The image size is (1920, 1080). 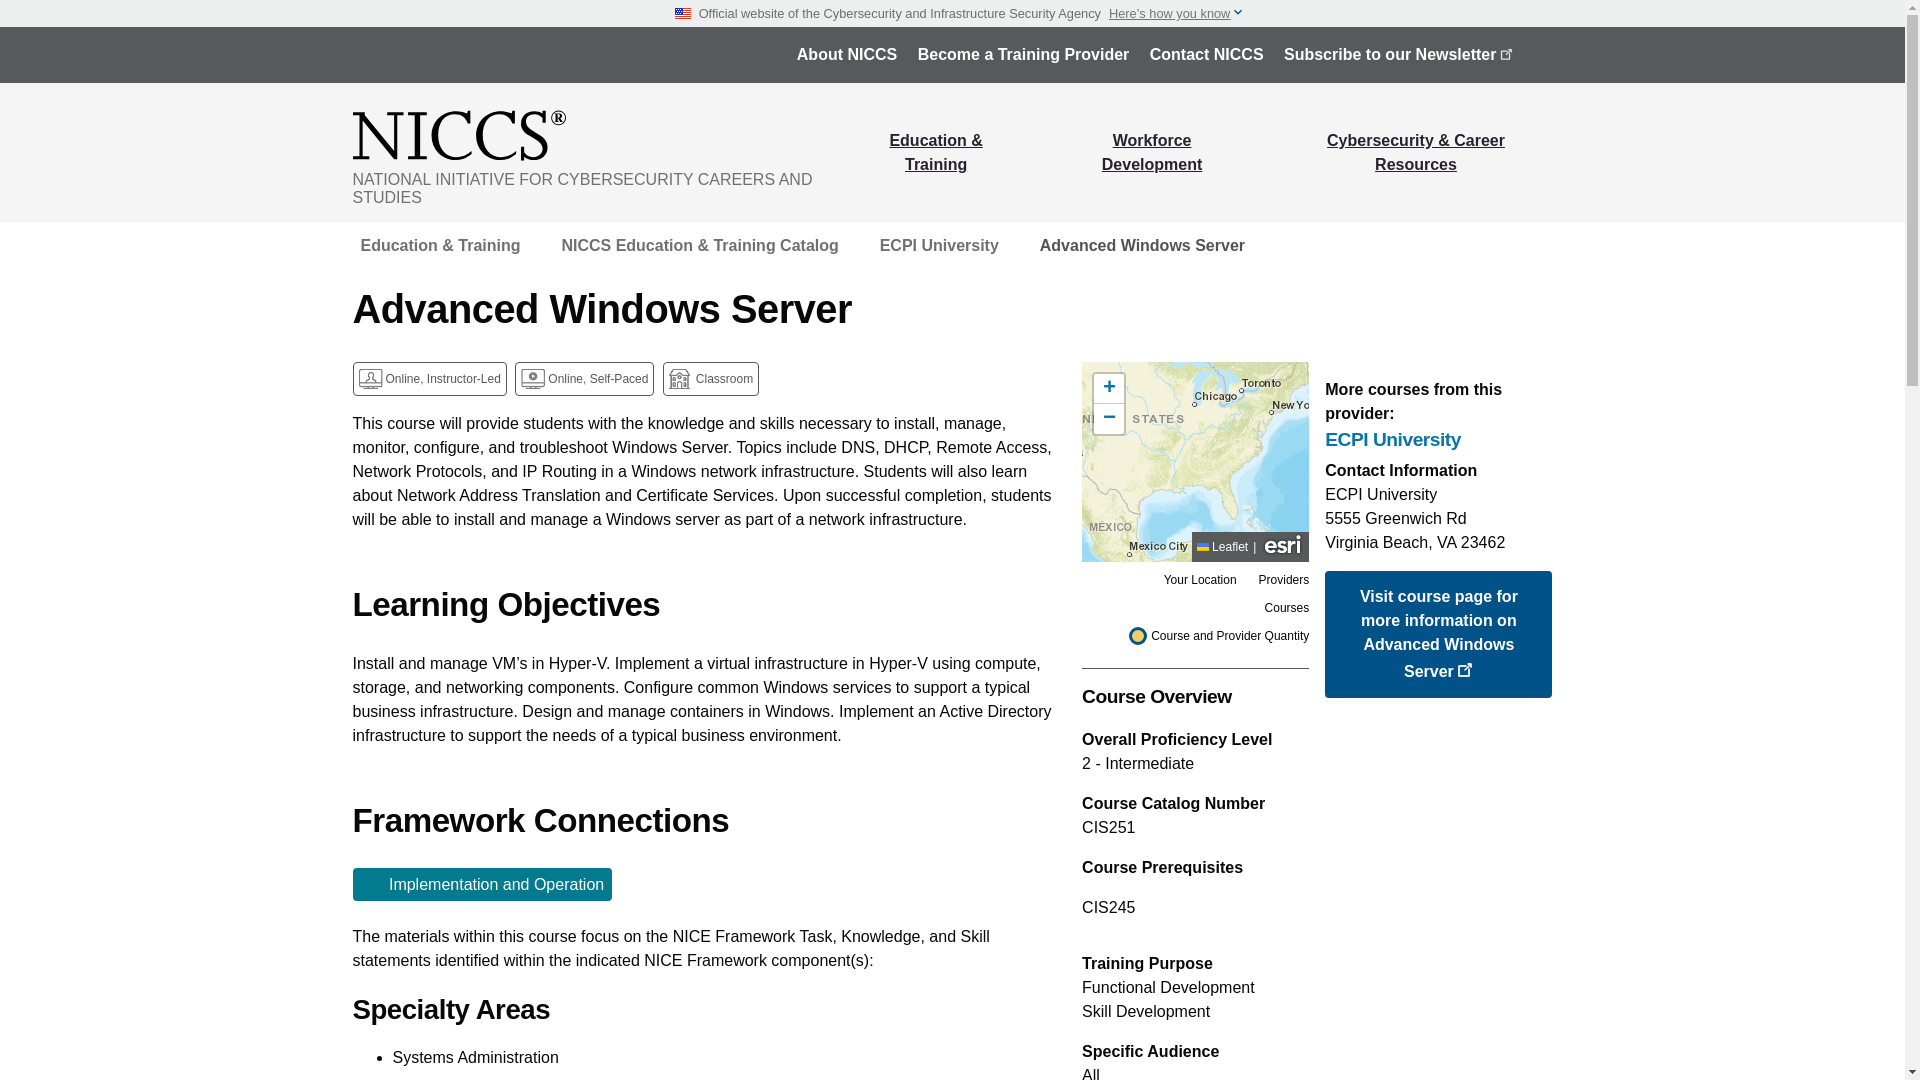 I want to click on Course Location Map, so click(x=1196, y=461).